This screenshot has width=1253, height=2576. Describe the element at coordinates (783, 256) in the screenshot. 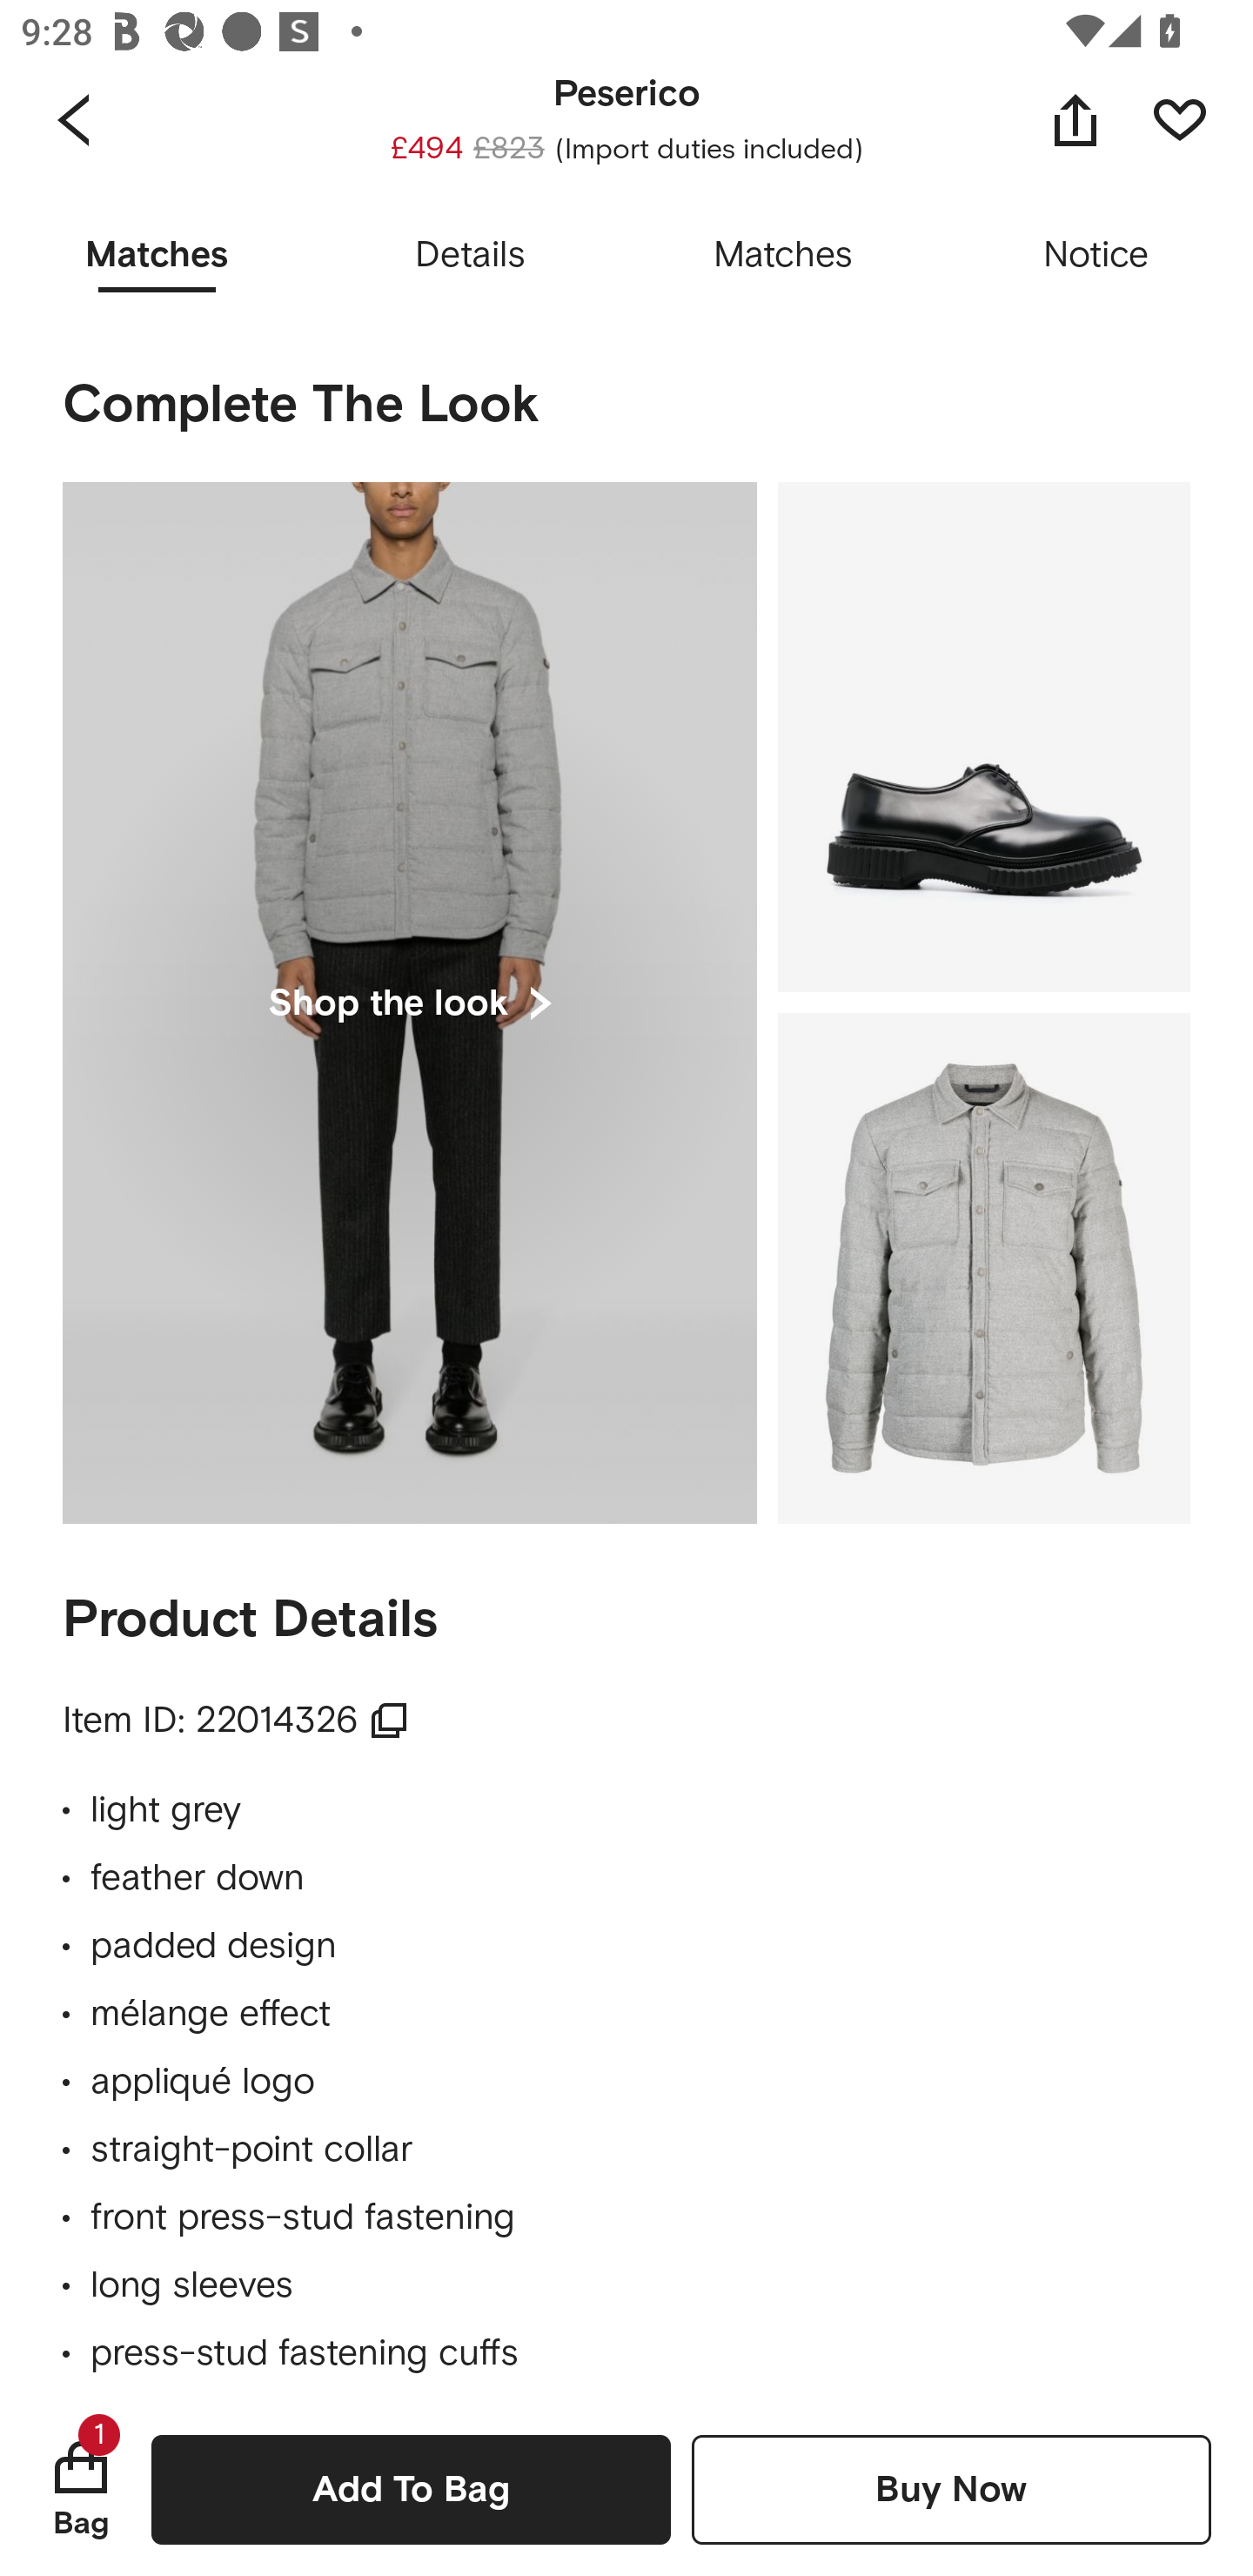

I see `Matches` at that location.